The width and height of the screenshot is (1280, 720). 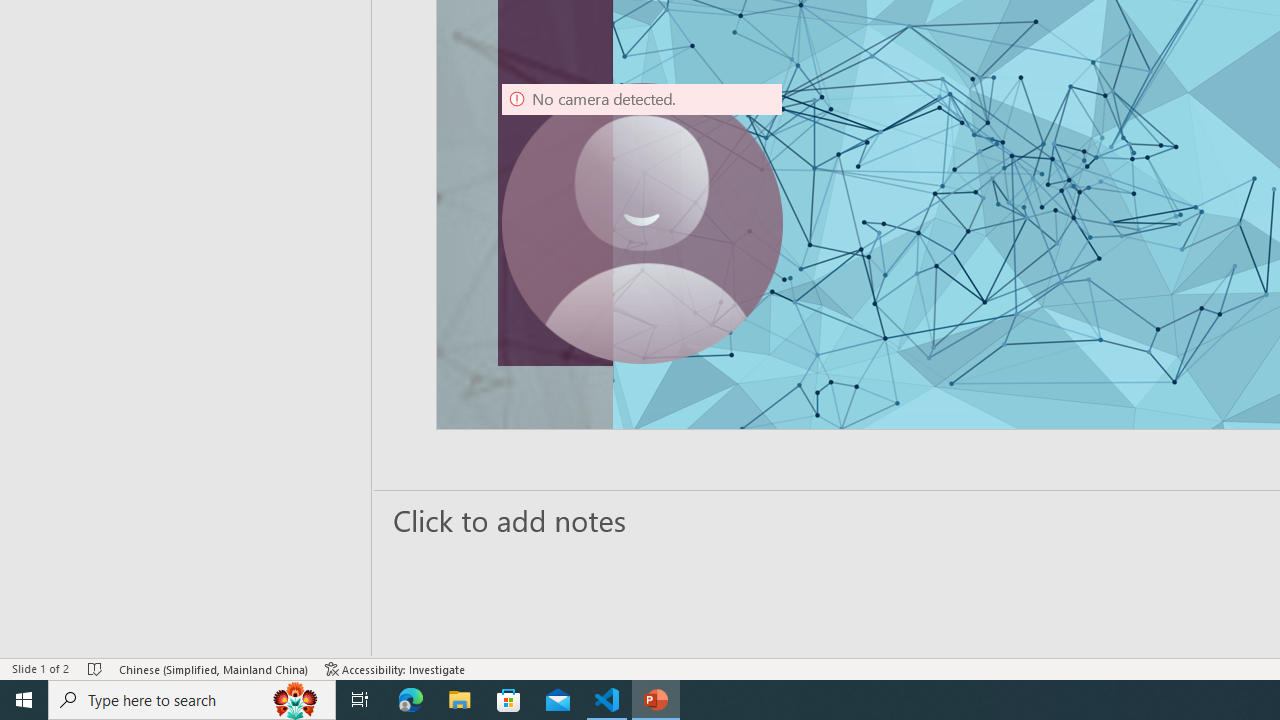 I want to click on Camera 9, No camera detected., so click(x=642, y=224).